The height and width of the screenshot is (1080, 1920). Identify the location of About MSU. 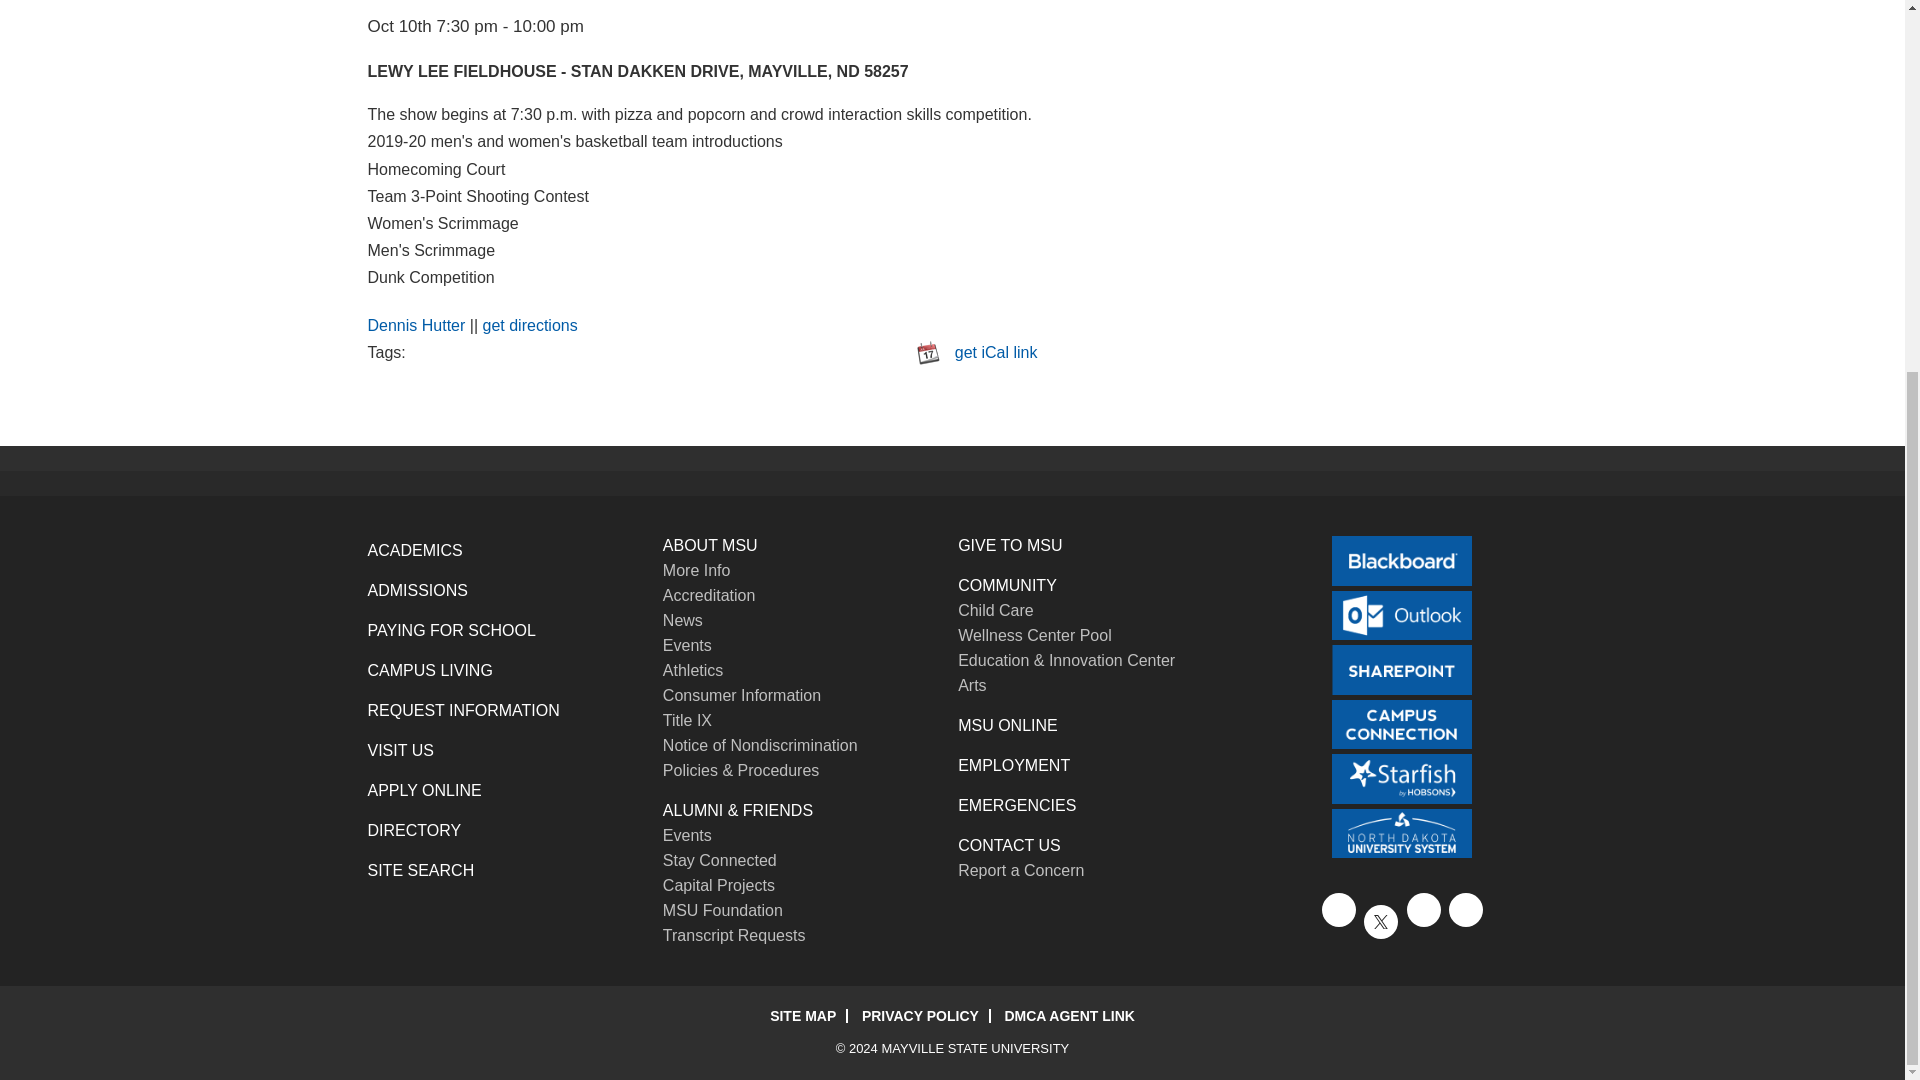
(710, 545).